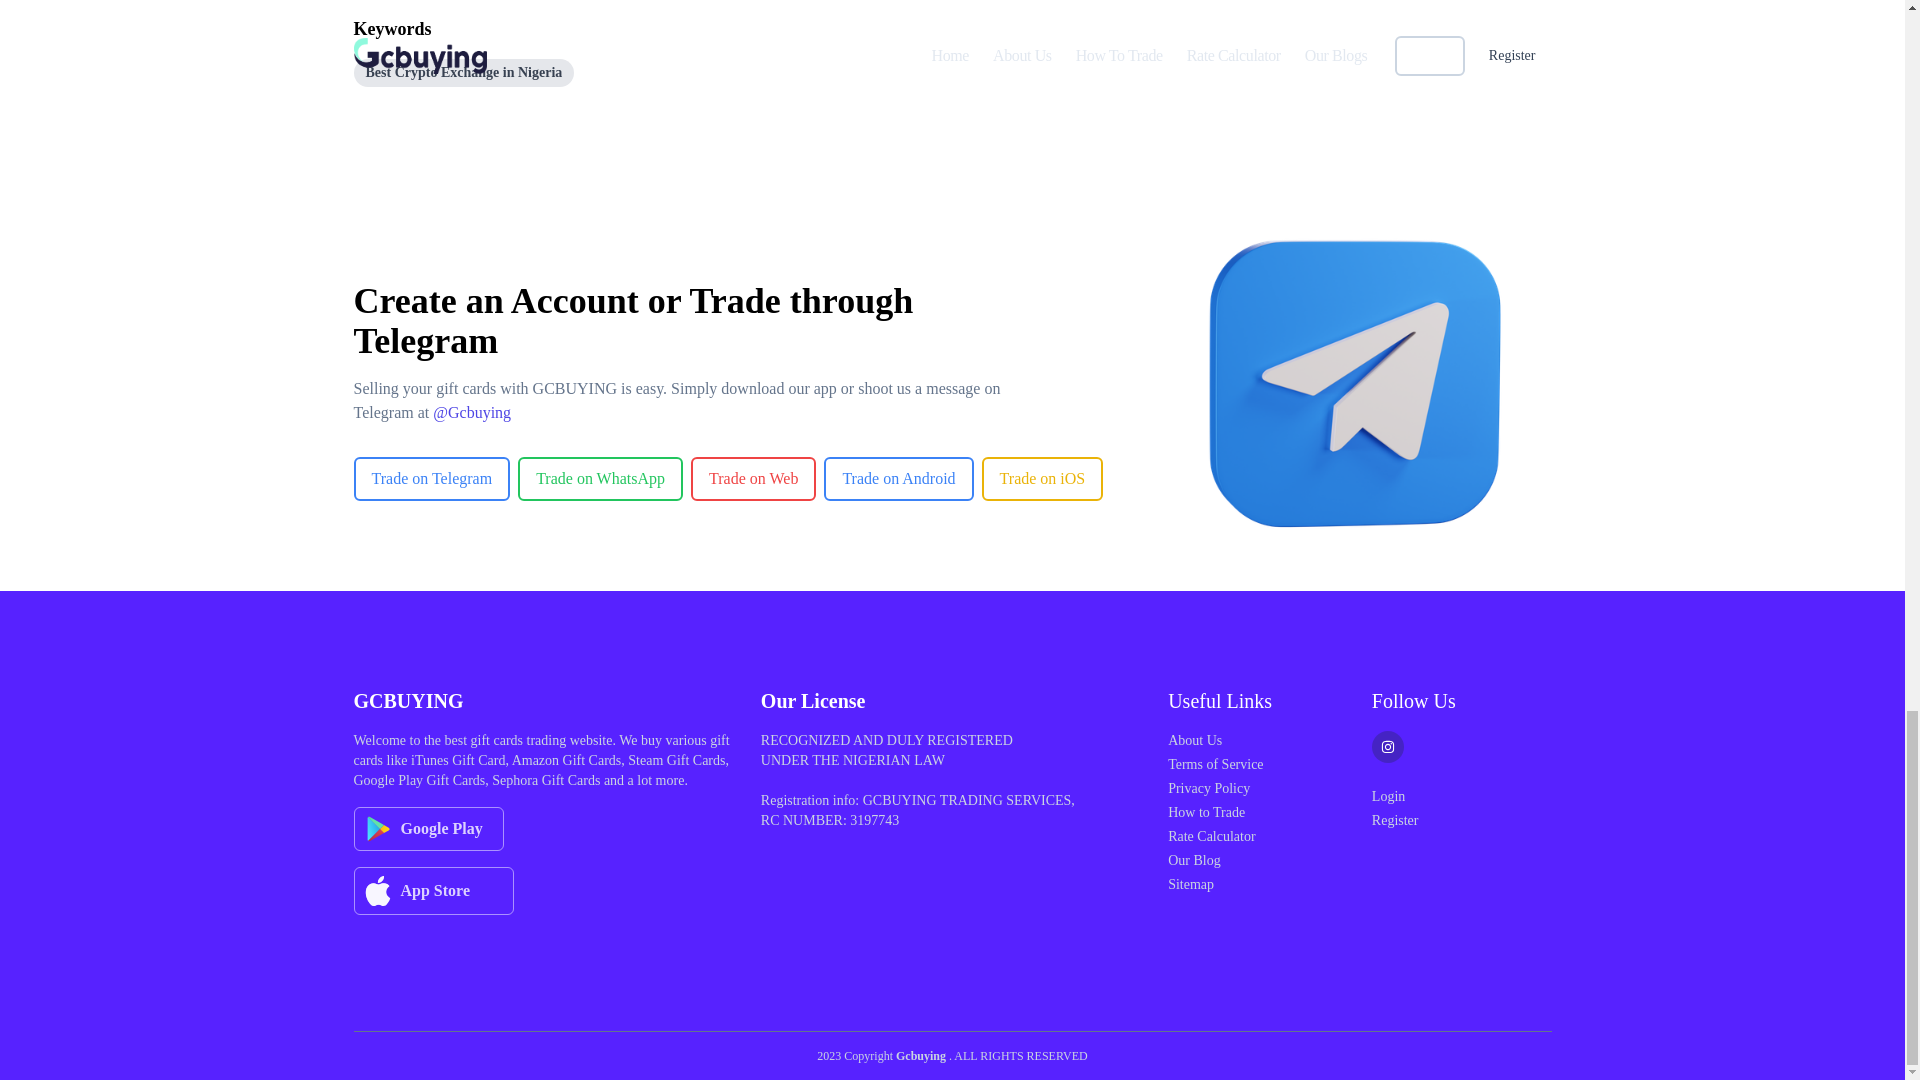  What do you see at coordinates (600, 463) in the screenshot?
I see `Trade on WhatsApp` at bounding box center [600, 463].